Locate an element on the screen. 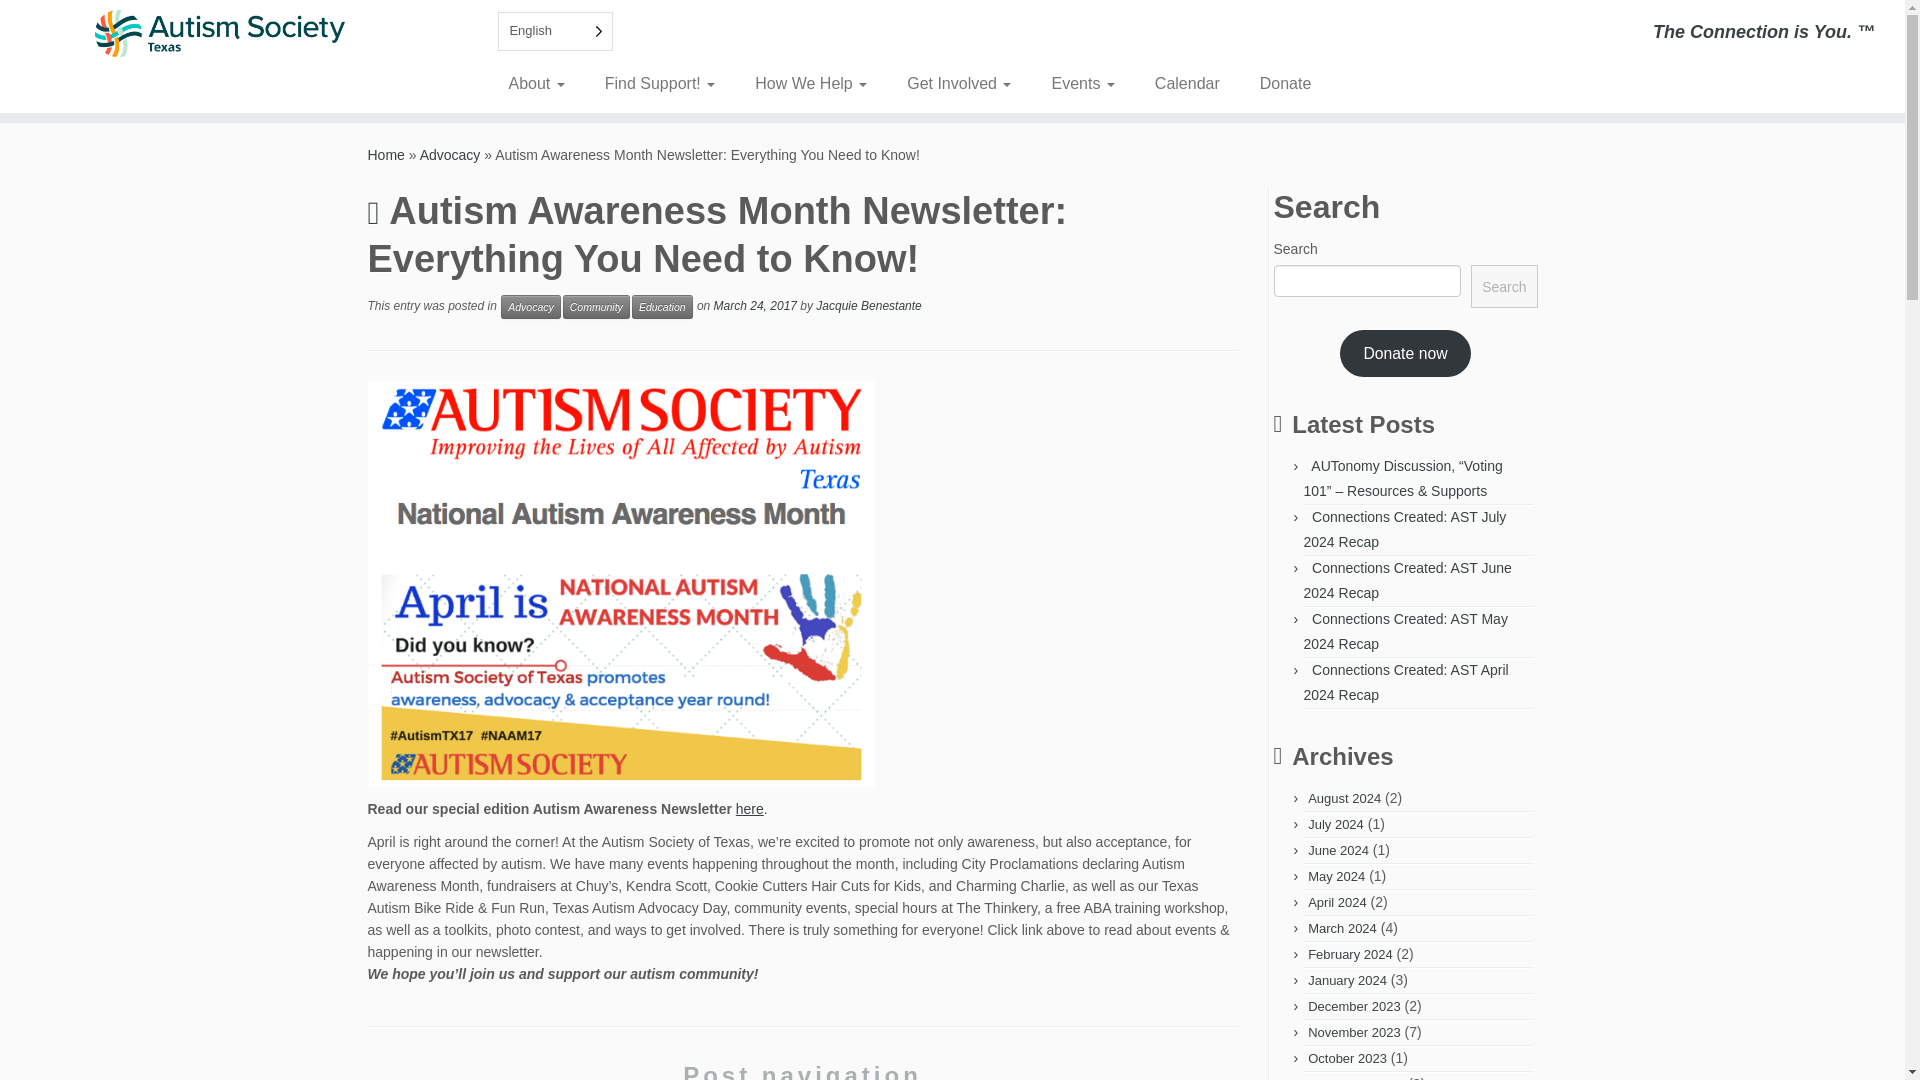 The height and width of the screenshot is (1080, 1920). Advocacy is located at coordinates (450, 154).